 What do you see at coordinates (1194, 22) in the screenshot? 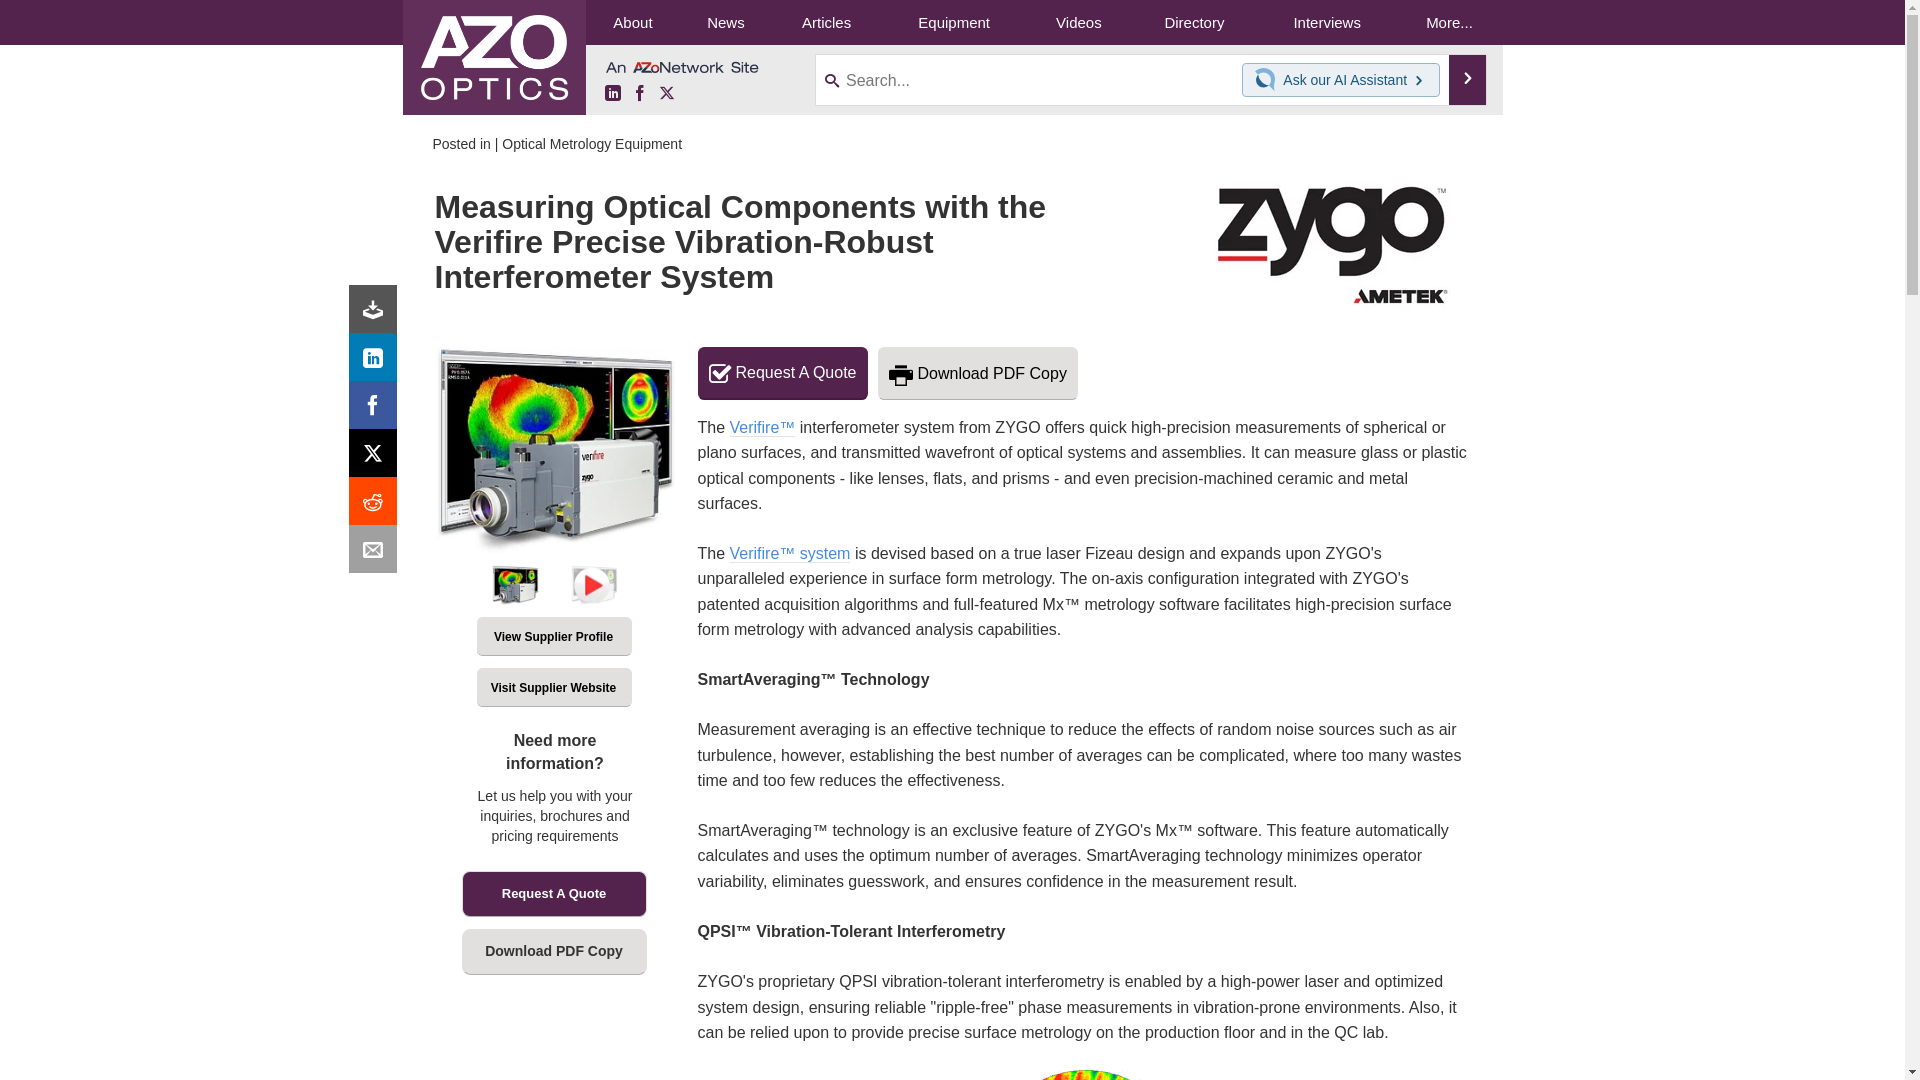
I see `Directory` at bounding box center [1194, 22].